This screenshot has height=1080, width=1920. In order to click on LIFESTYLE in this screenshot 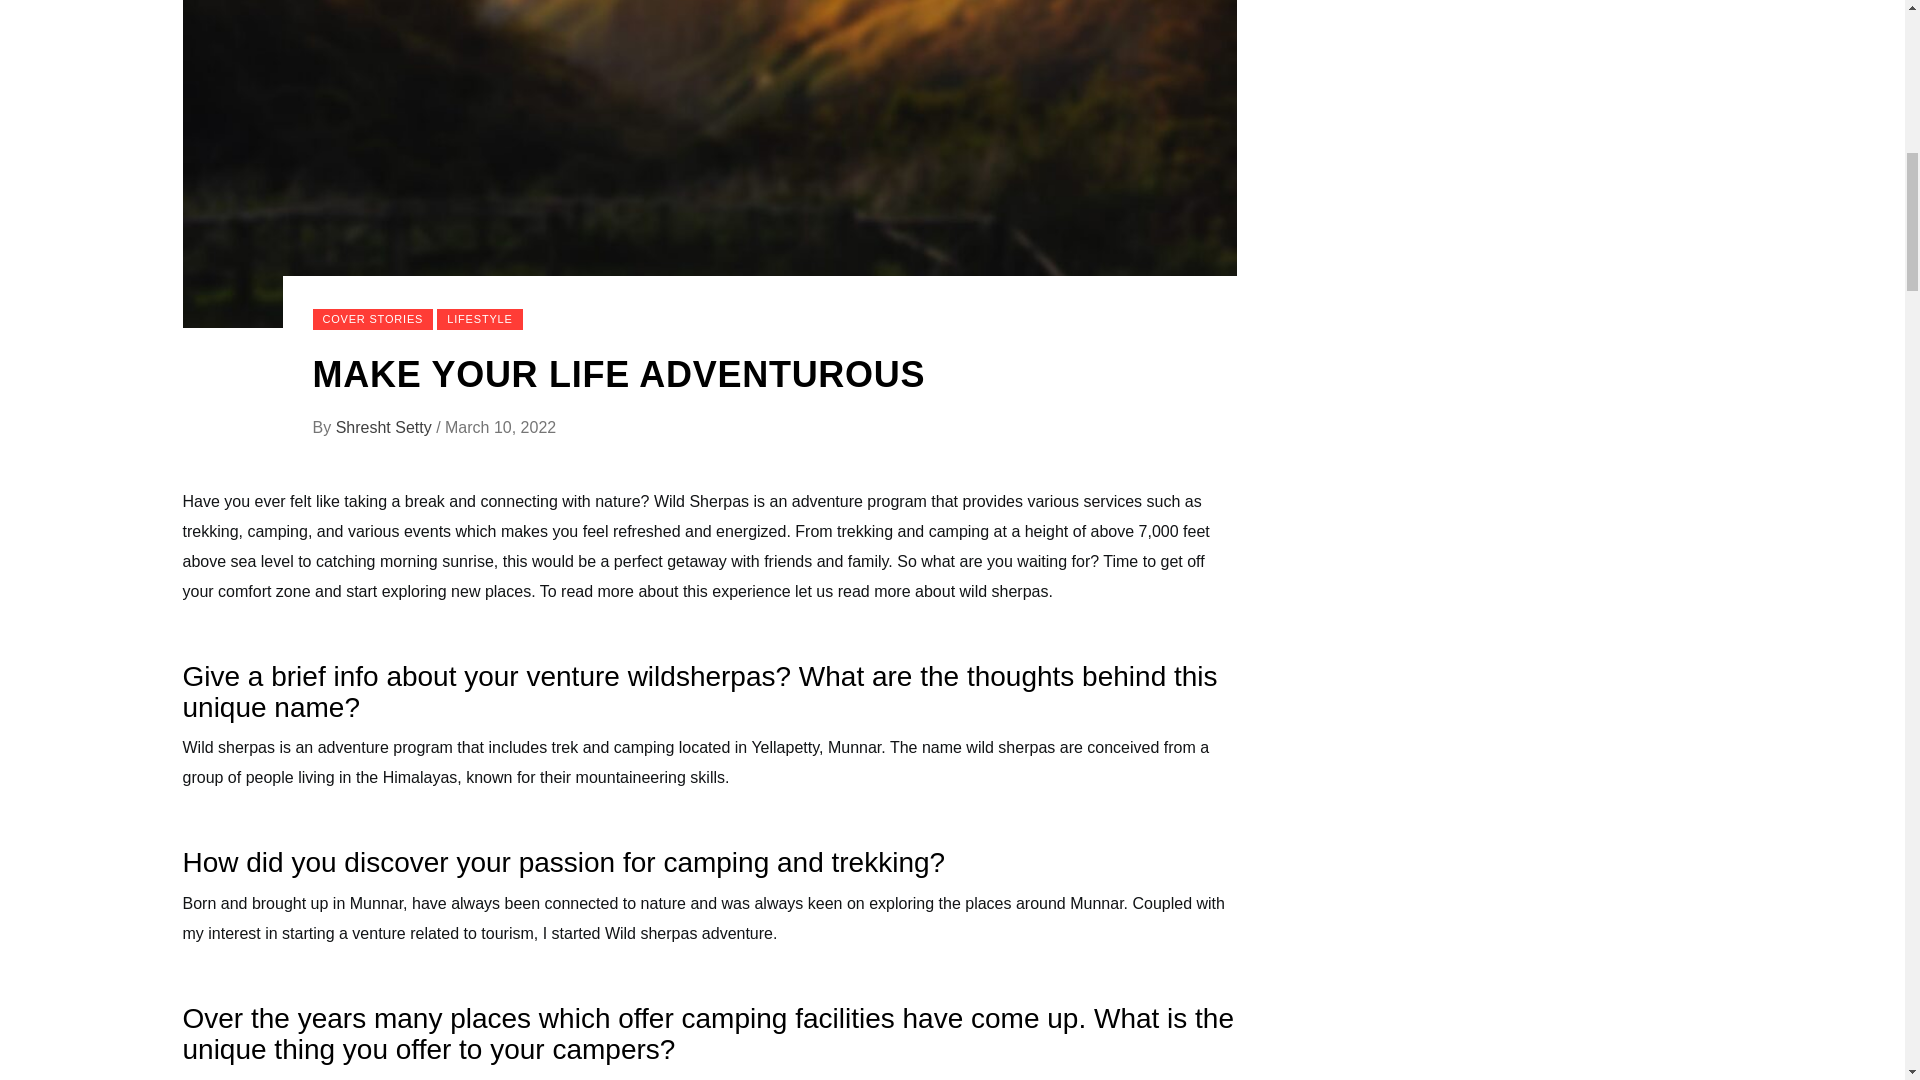, I will do `click(480, 319)`.